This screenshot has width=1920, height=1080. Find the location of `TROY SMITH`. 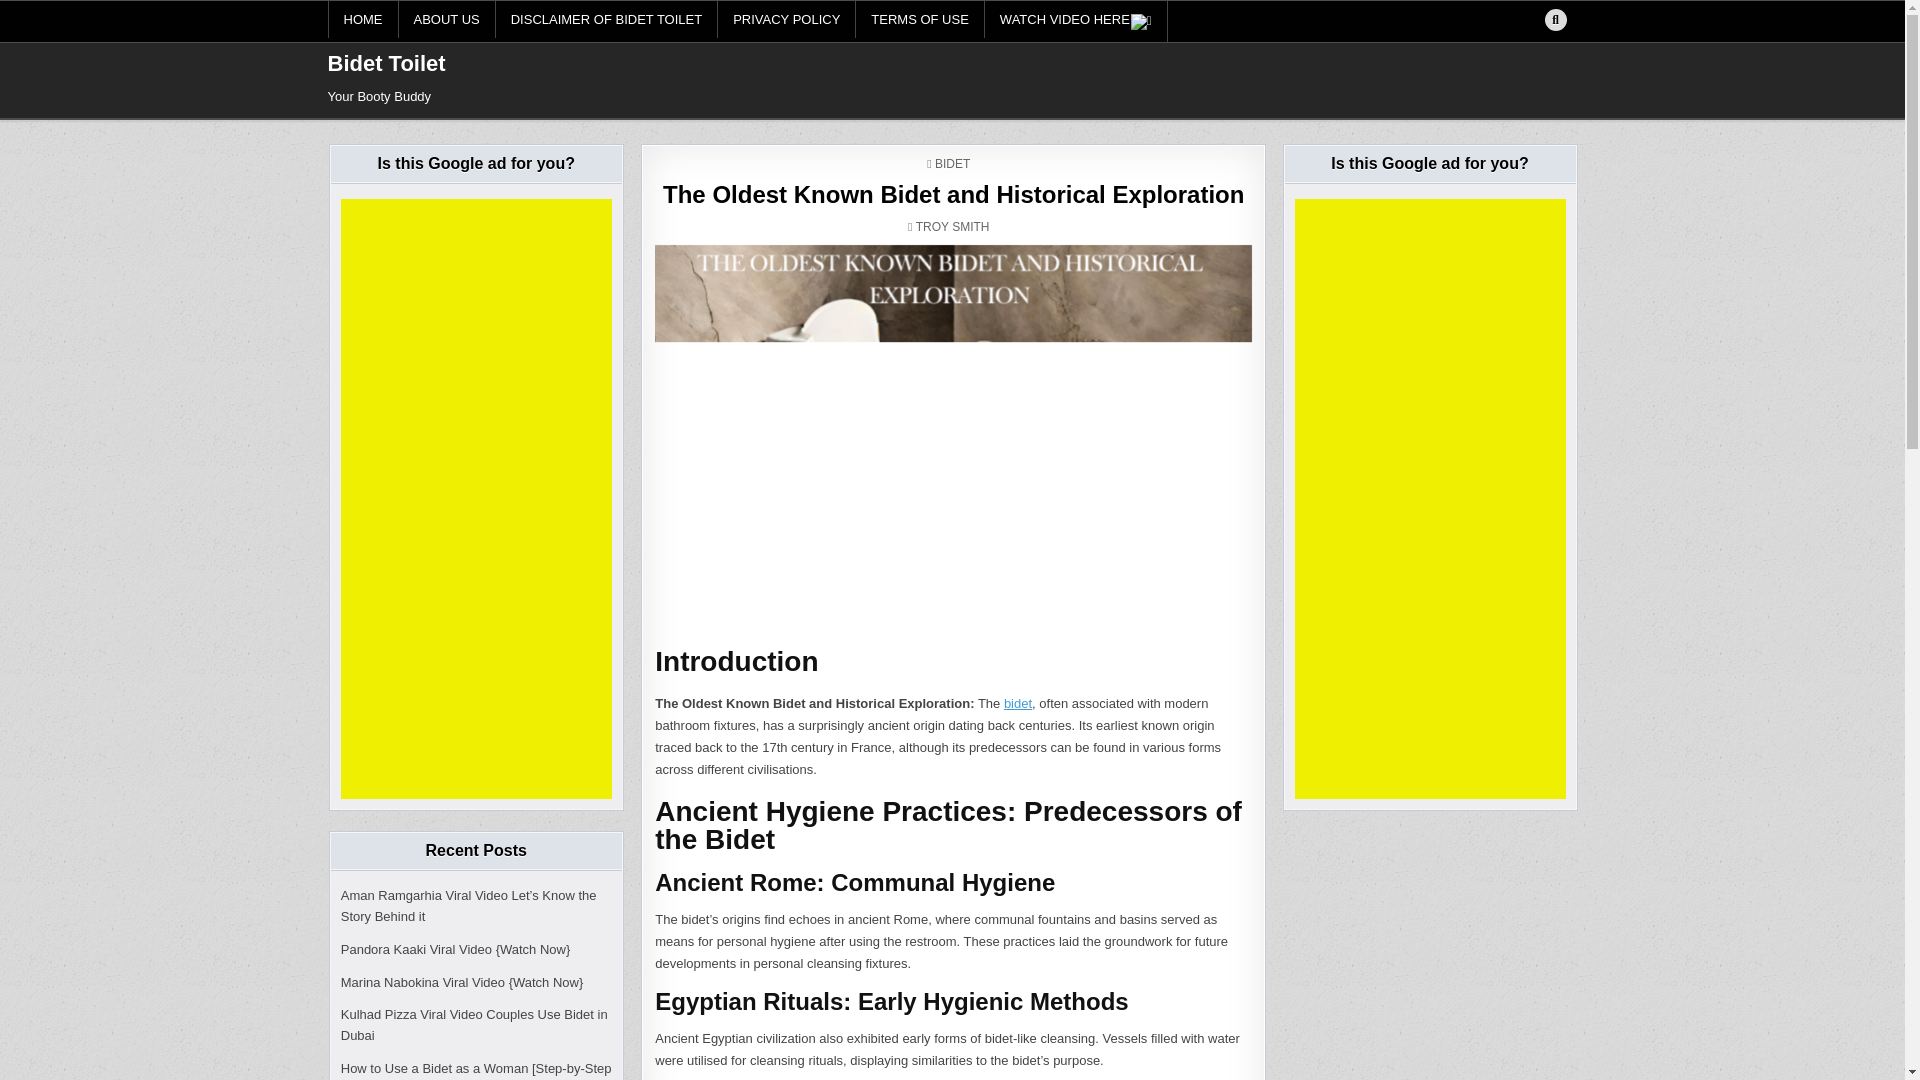

TROY SMITH is located at coordinates (952, 227).